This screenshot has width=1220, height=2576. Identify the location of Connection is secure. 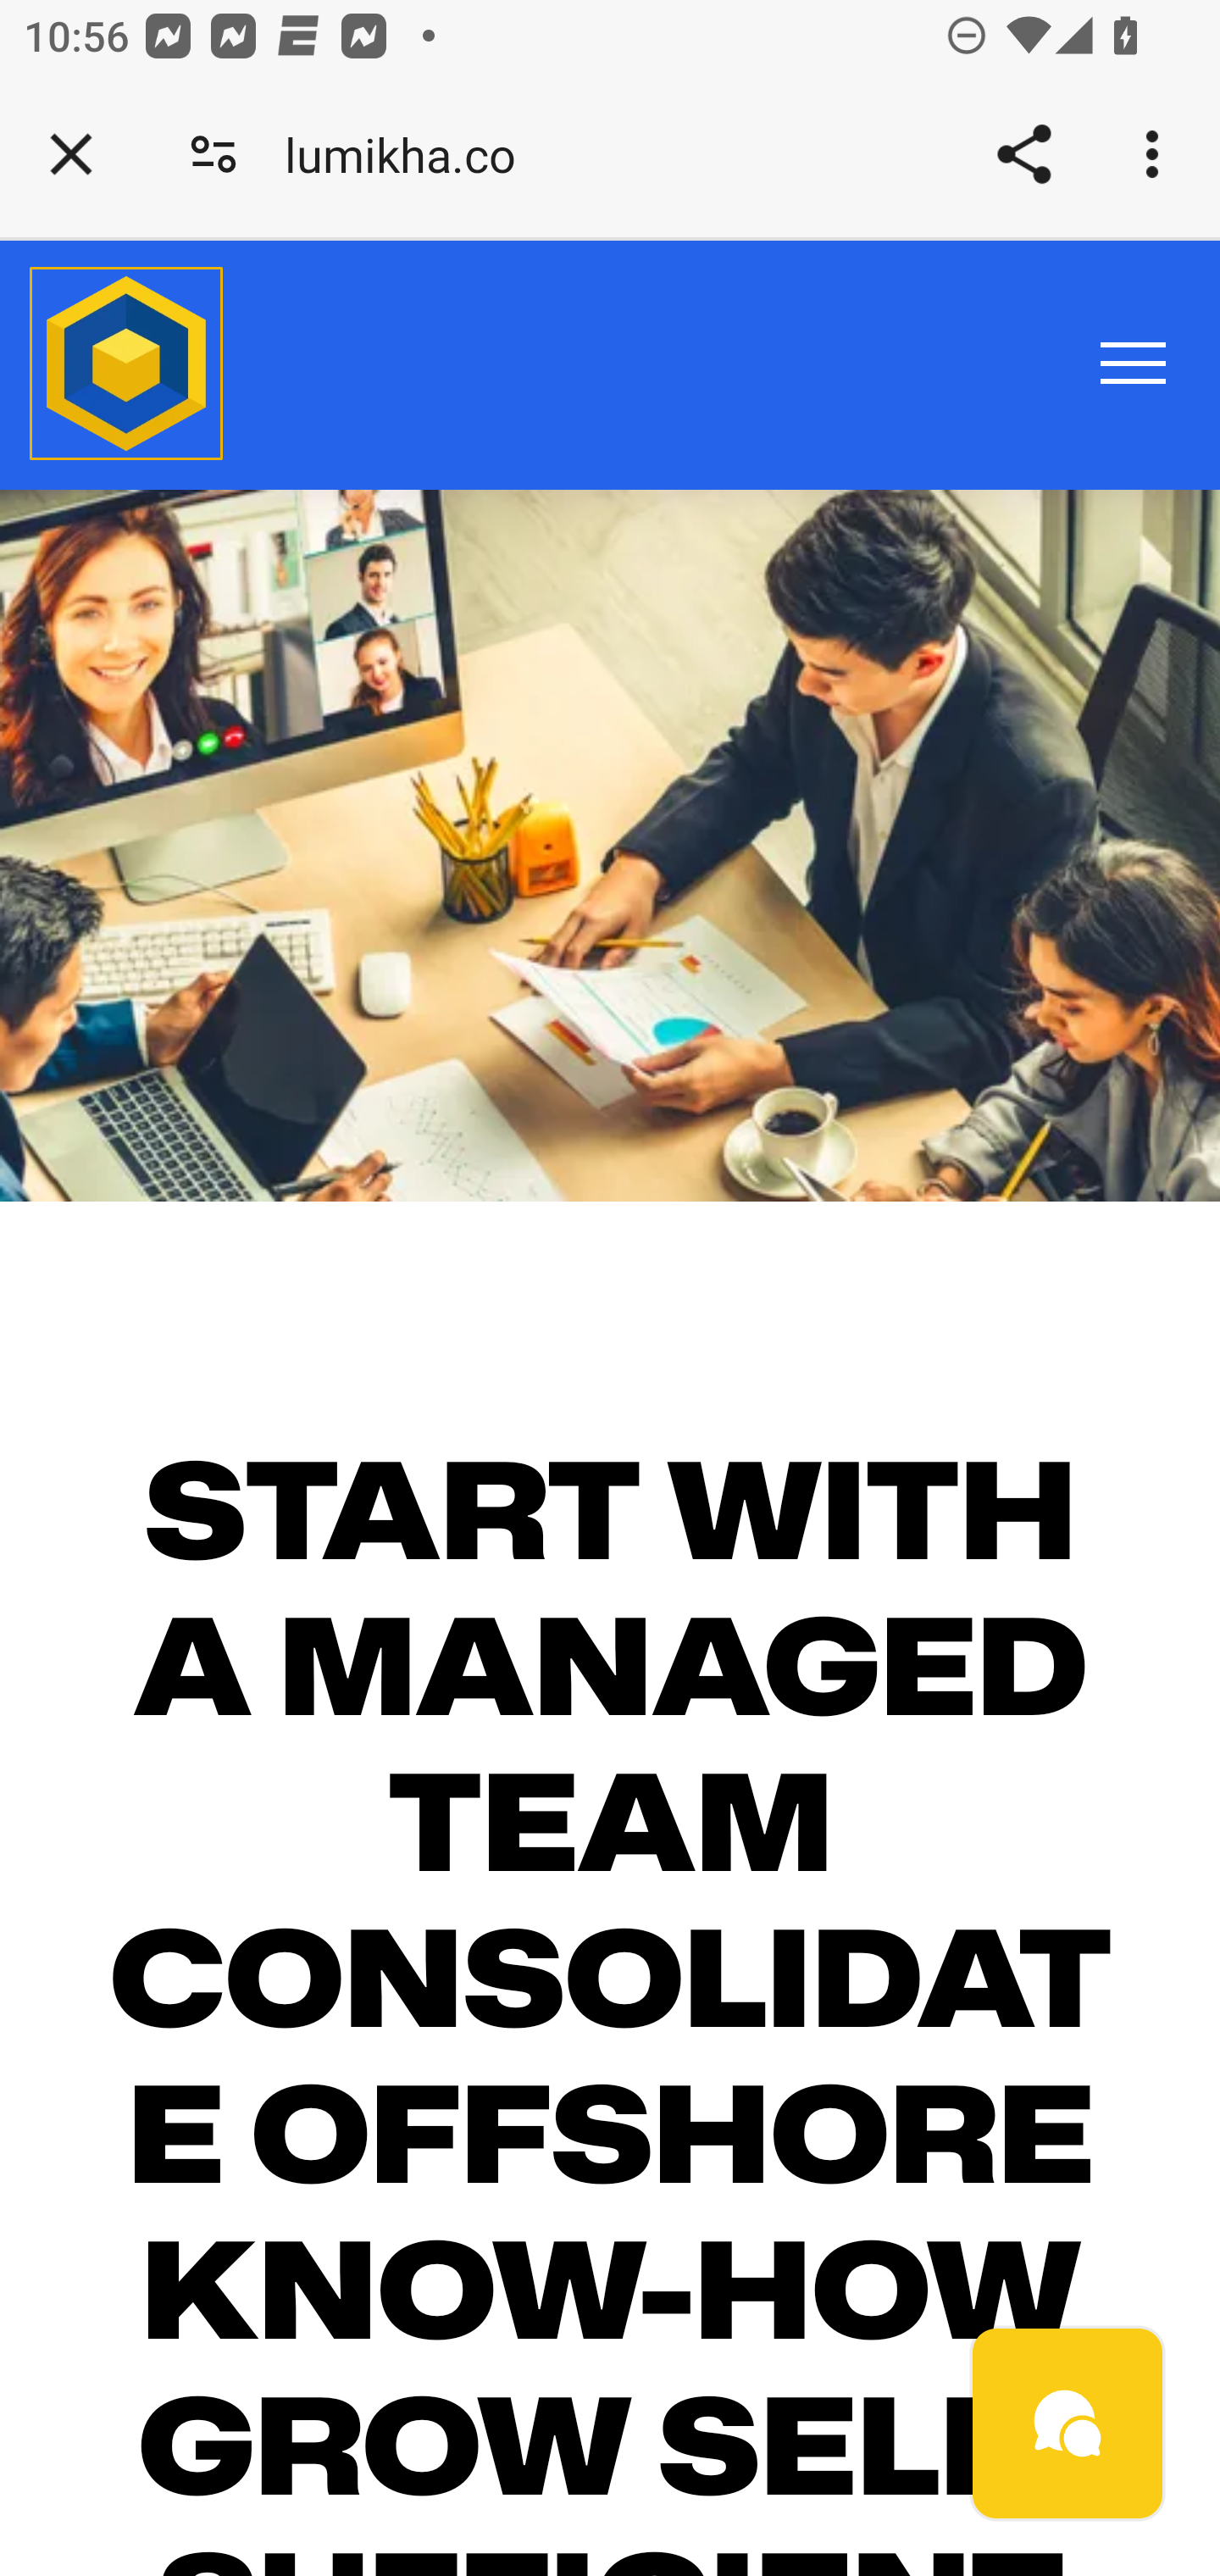
(213, 154).